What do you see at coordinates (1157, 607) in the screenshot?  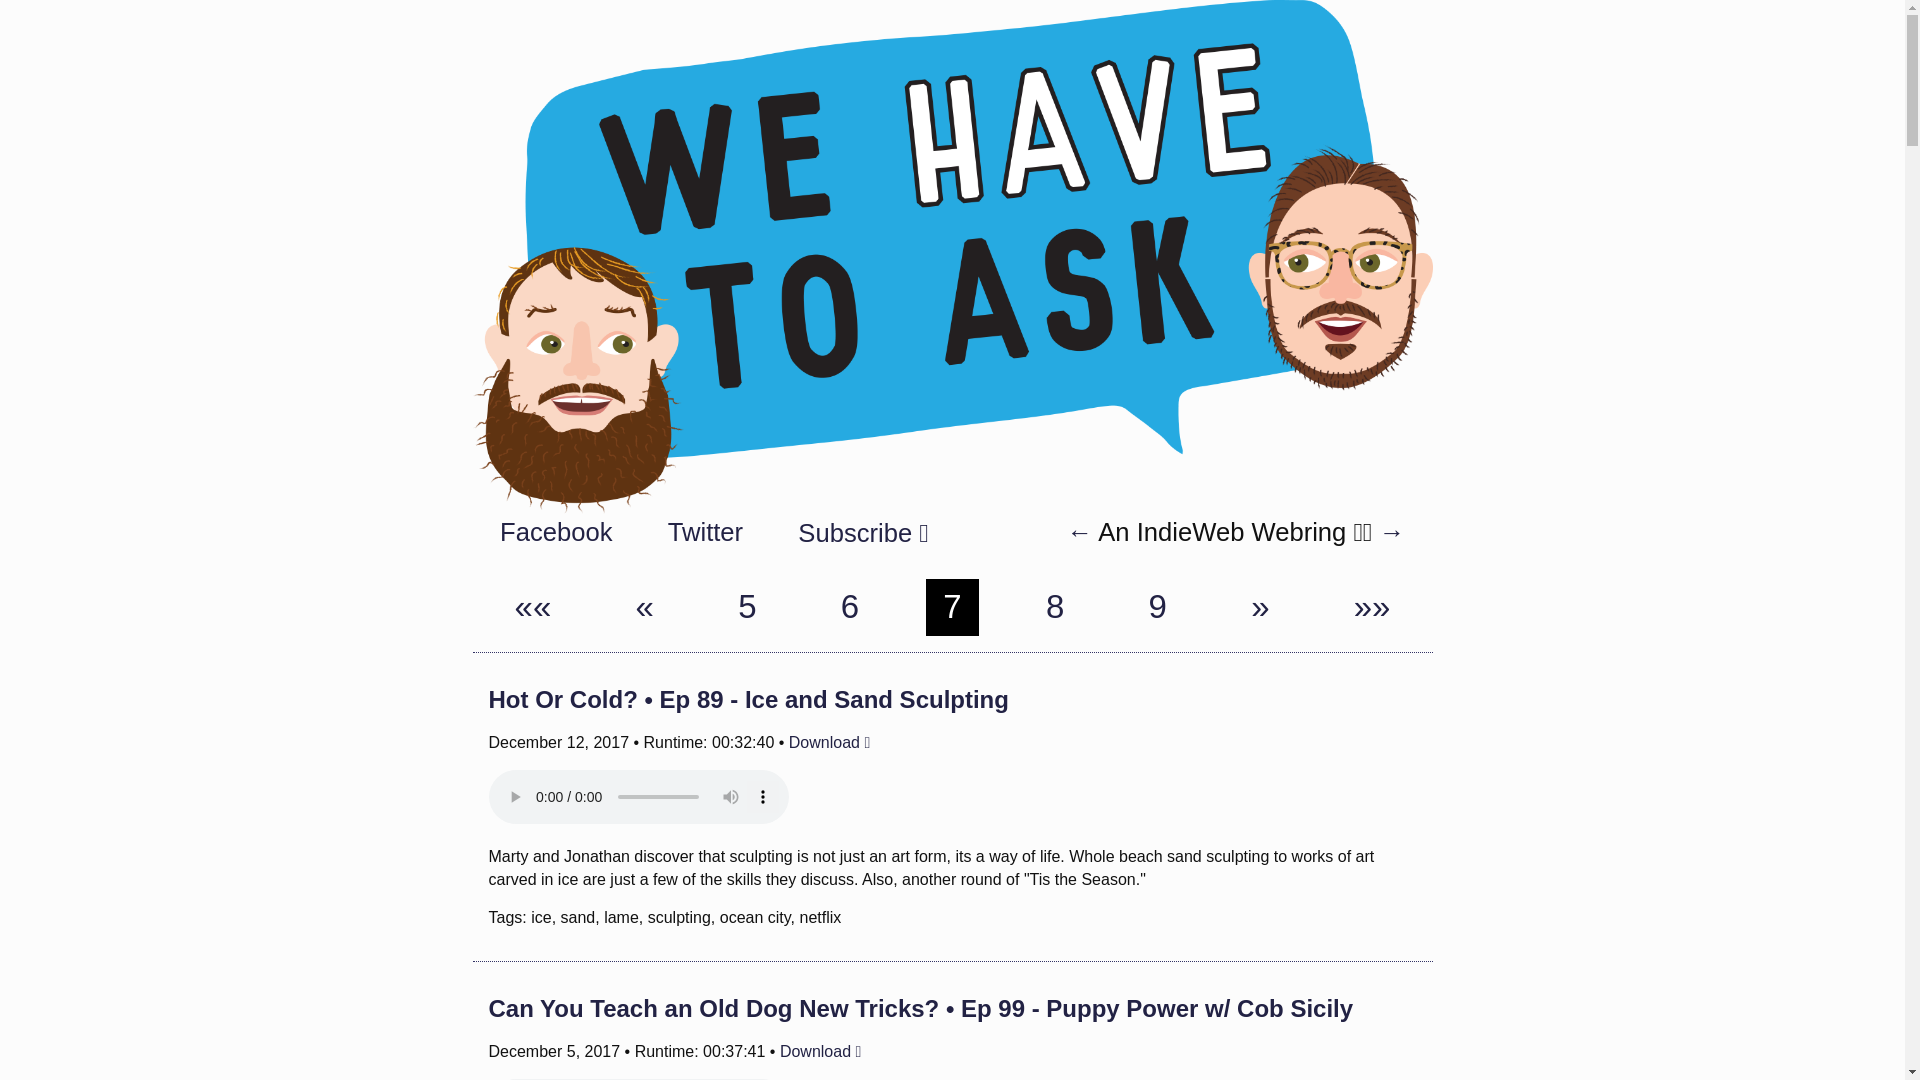 I see `9` at bounding box center [1157, 607].